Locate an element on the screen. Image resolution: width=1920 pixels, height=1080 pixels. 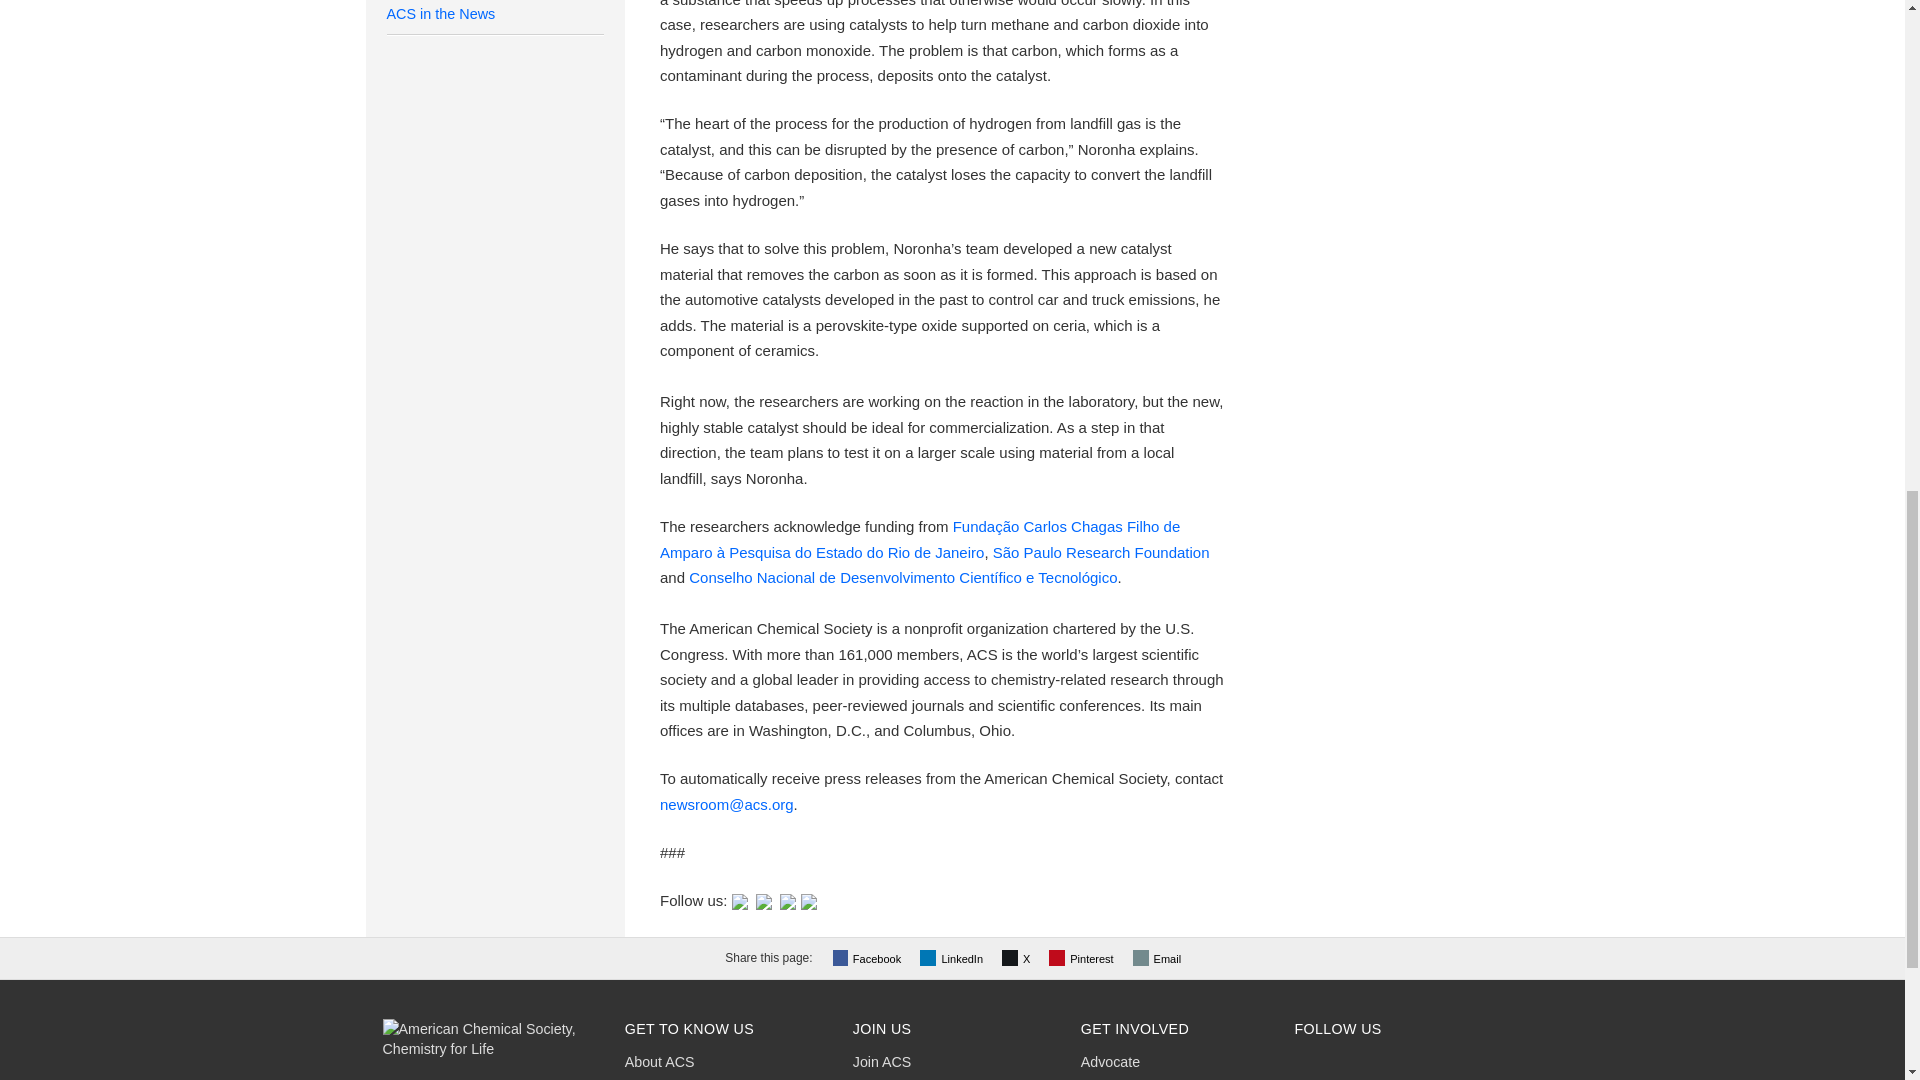
Facebook is located at coordinates (870, 958).